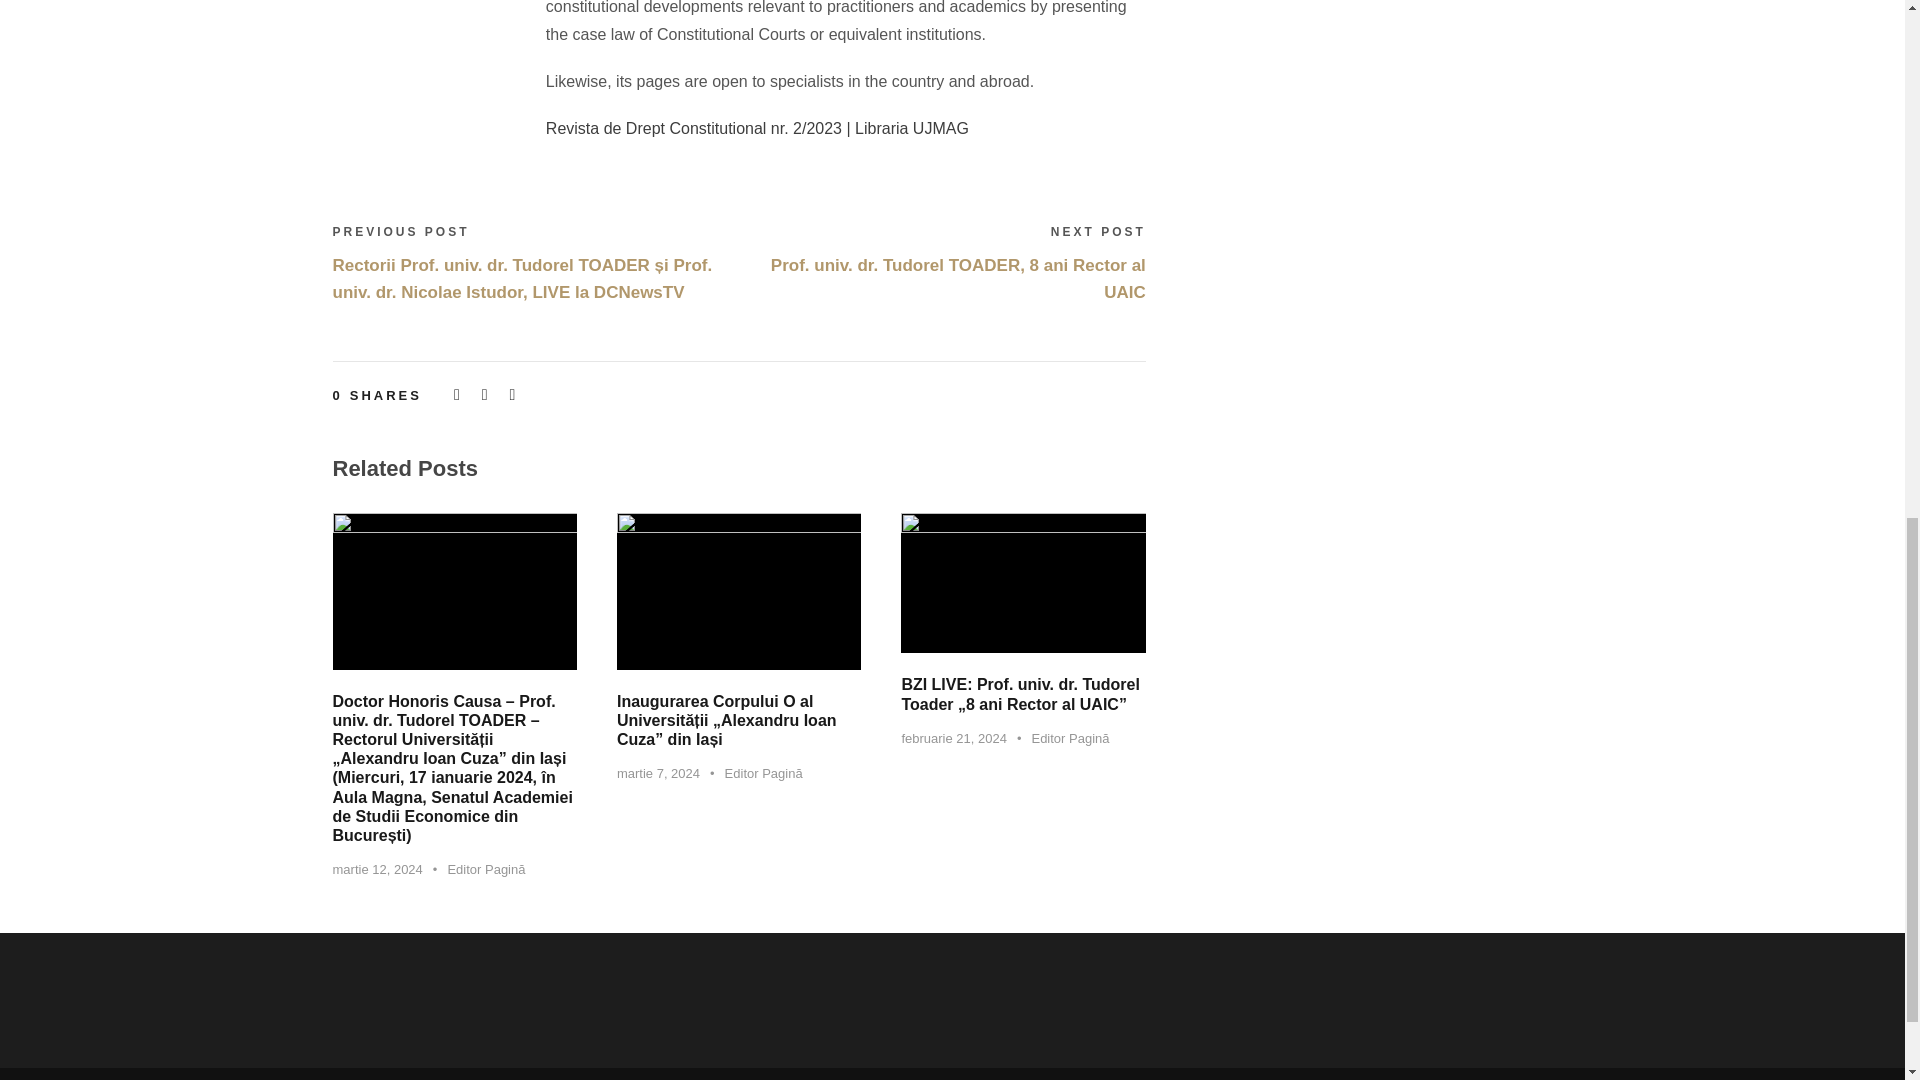 The height and width of the screenshot is (1080, 1920). Describe the element at coordinates (658, 772) in the screenshot. I see `martie 7, 2024` at that location.